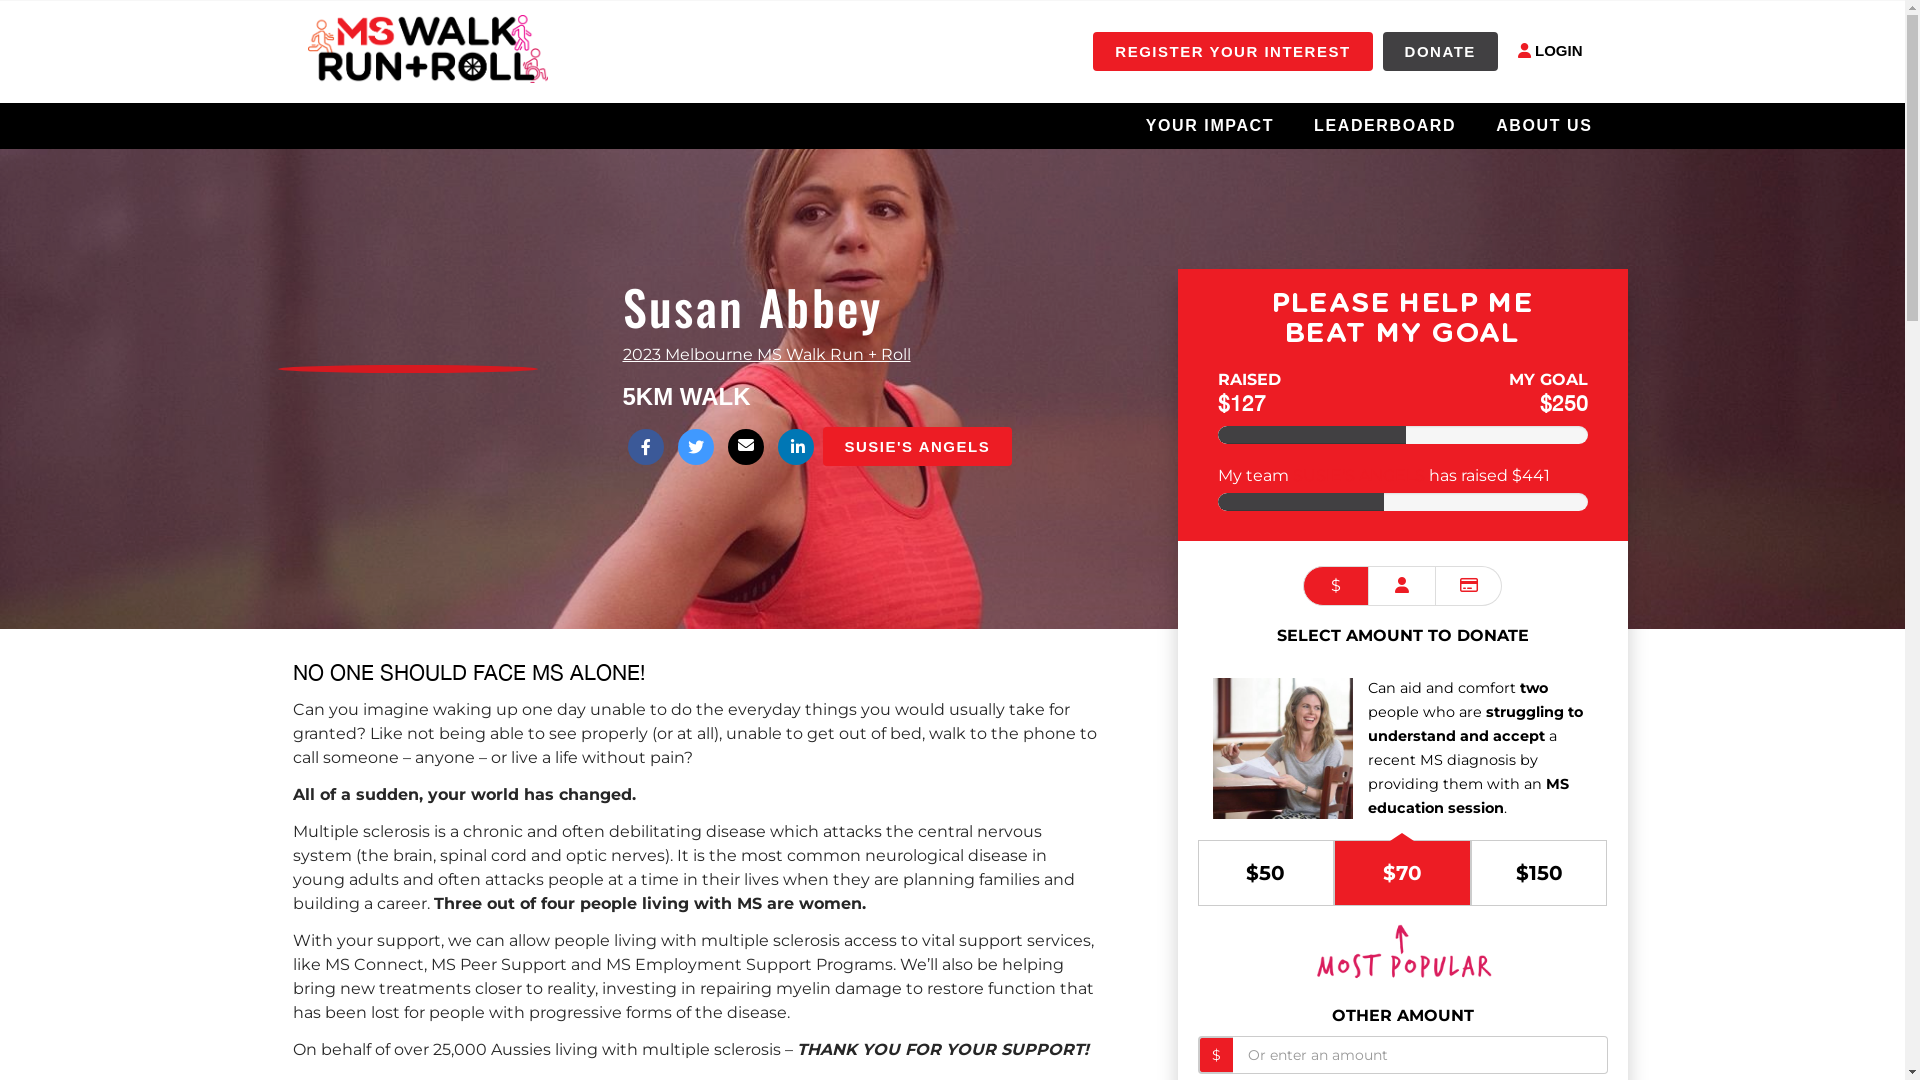 This screenshot has width=1920, height=1080. I want to click on SUSIE'S ANGELS, so click(917, 446).